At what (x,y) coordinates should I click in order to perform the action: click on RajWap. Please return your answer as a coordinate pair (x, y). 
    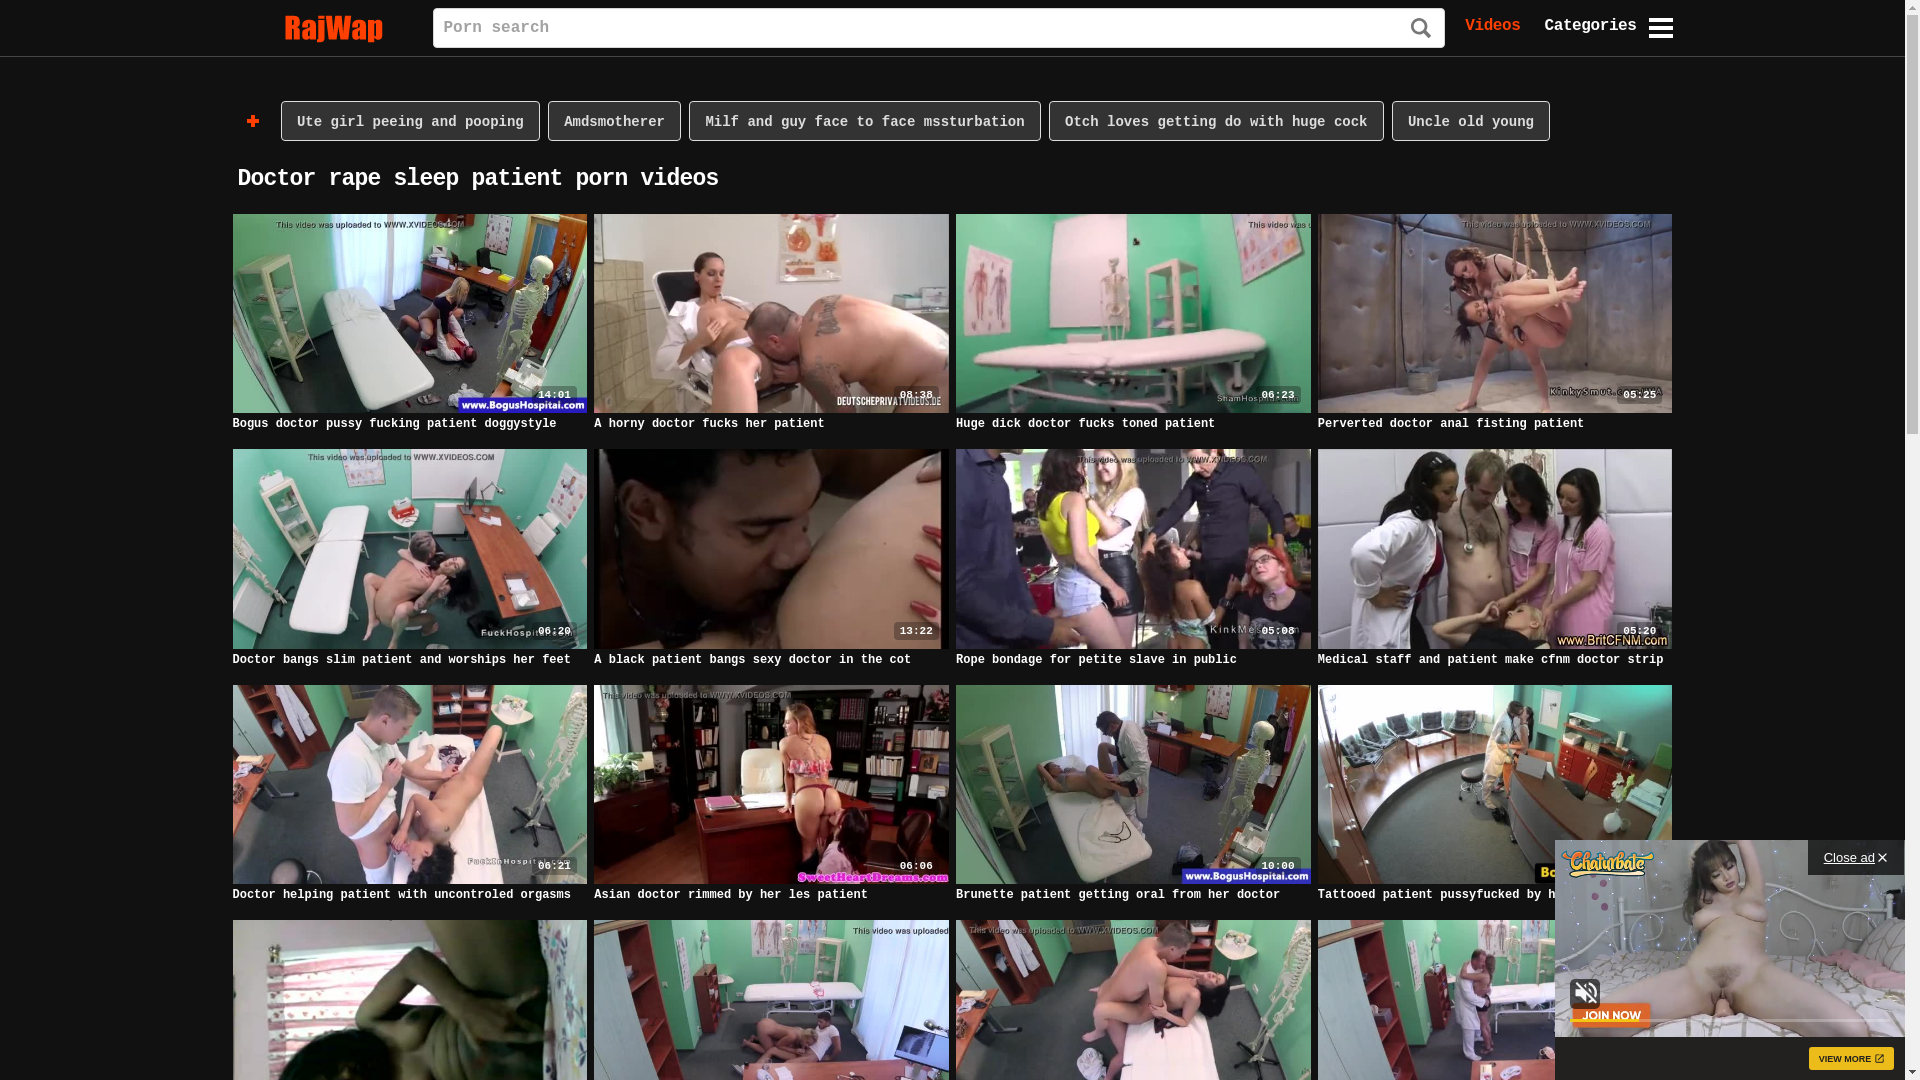
    Looking at the image, I should click on (322, 28).